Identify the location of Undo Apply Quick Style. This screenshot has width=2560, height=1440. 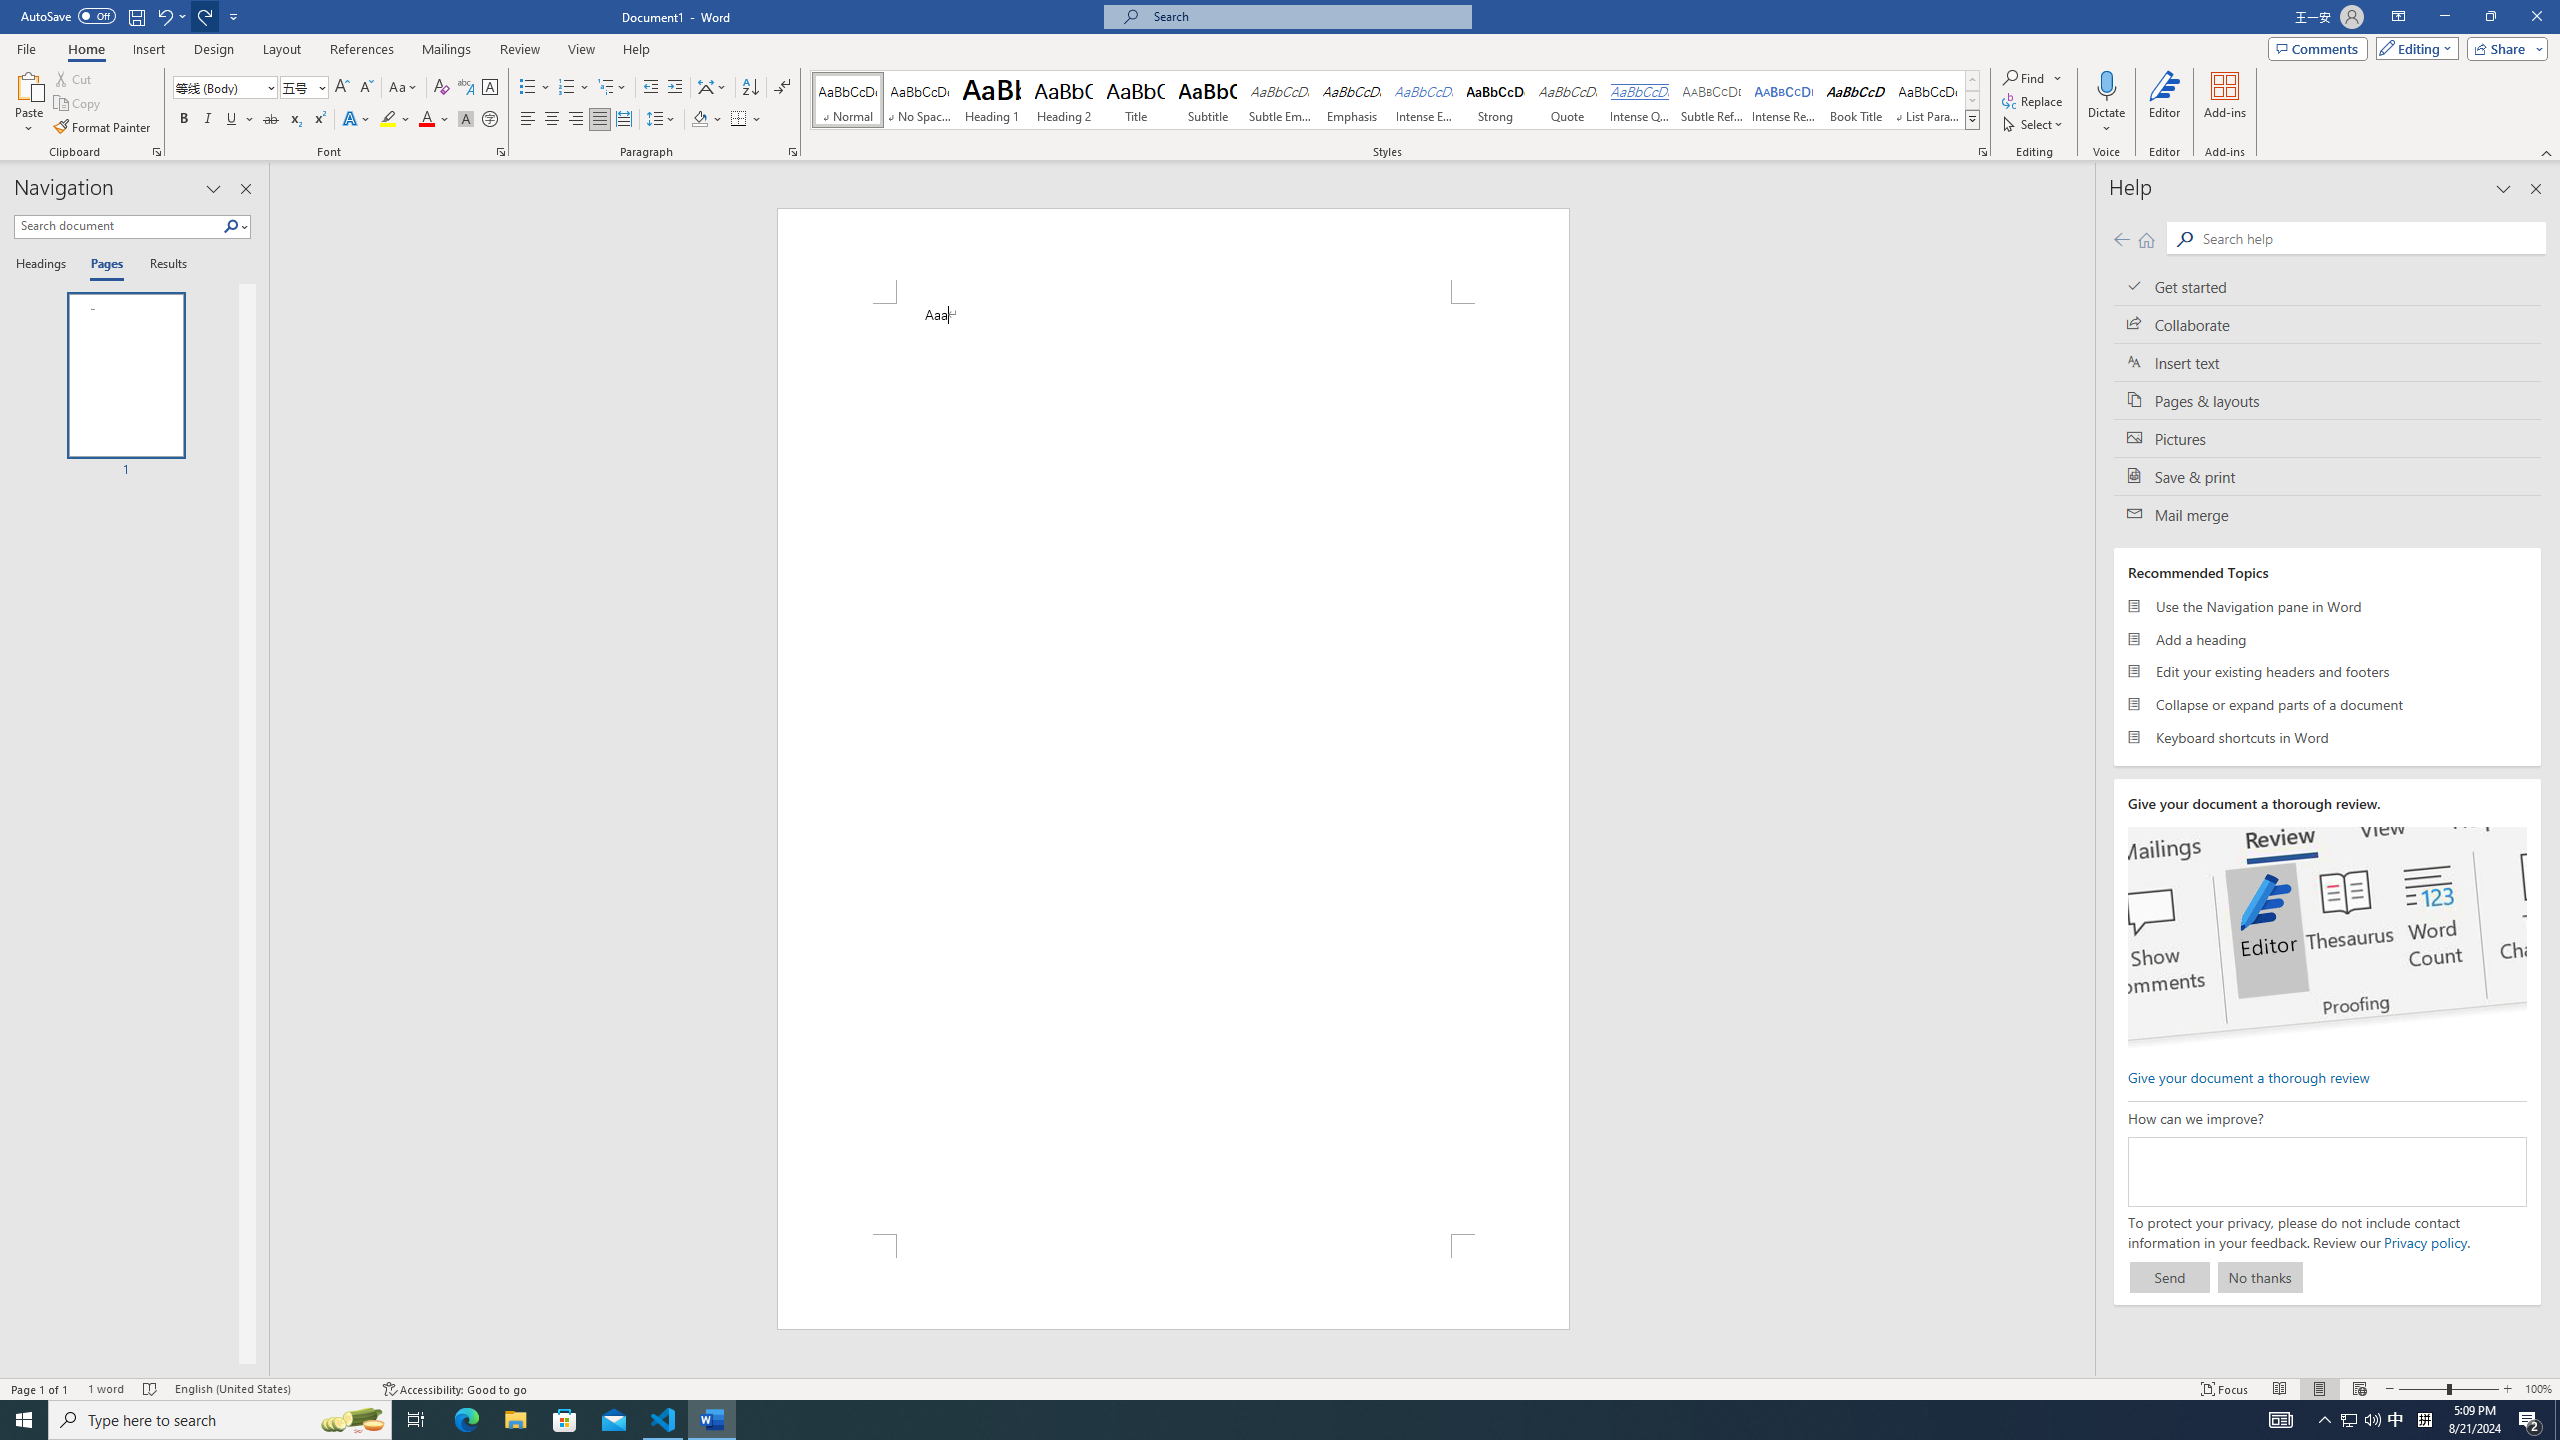
(164, 16).